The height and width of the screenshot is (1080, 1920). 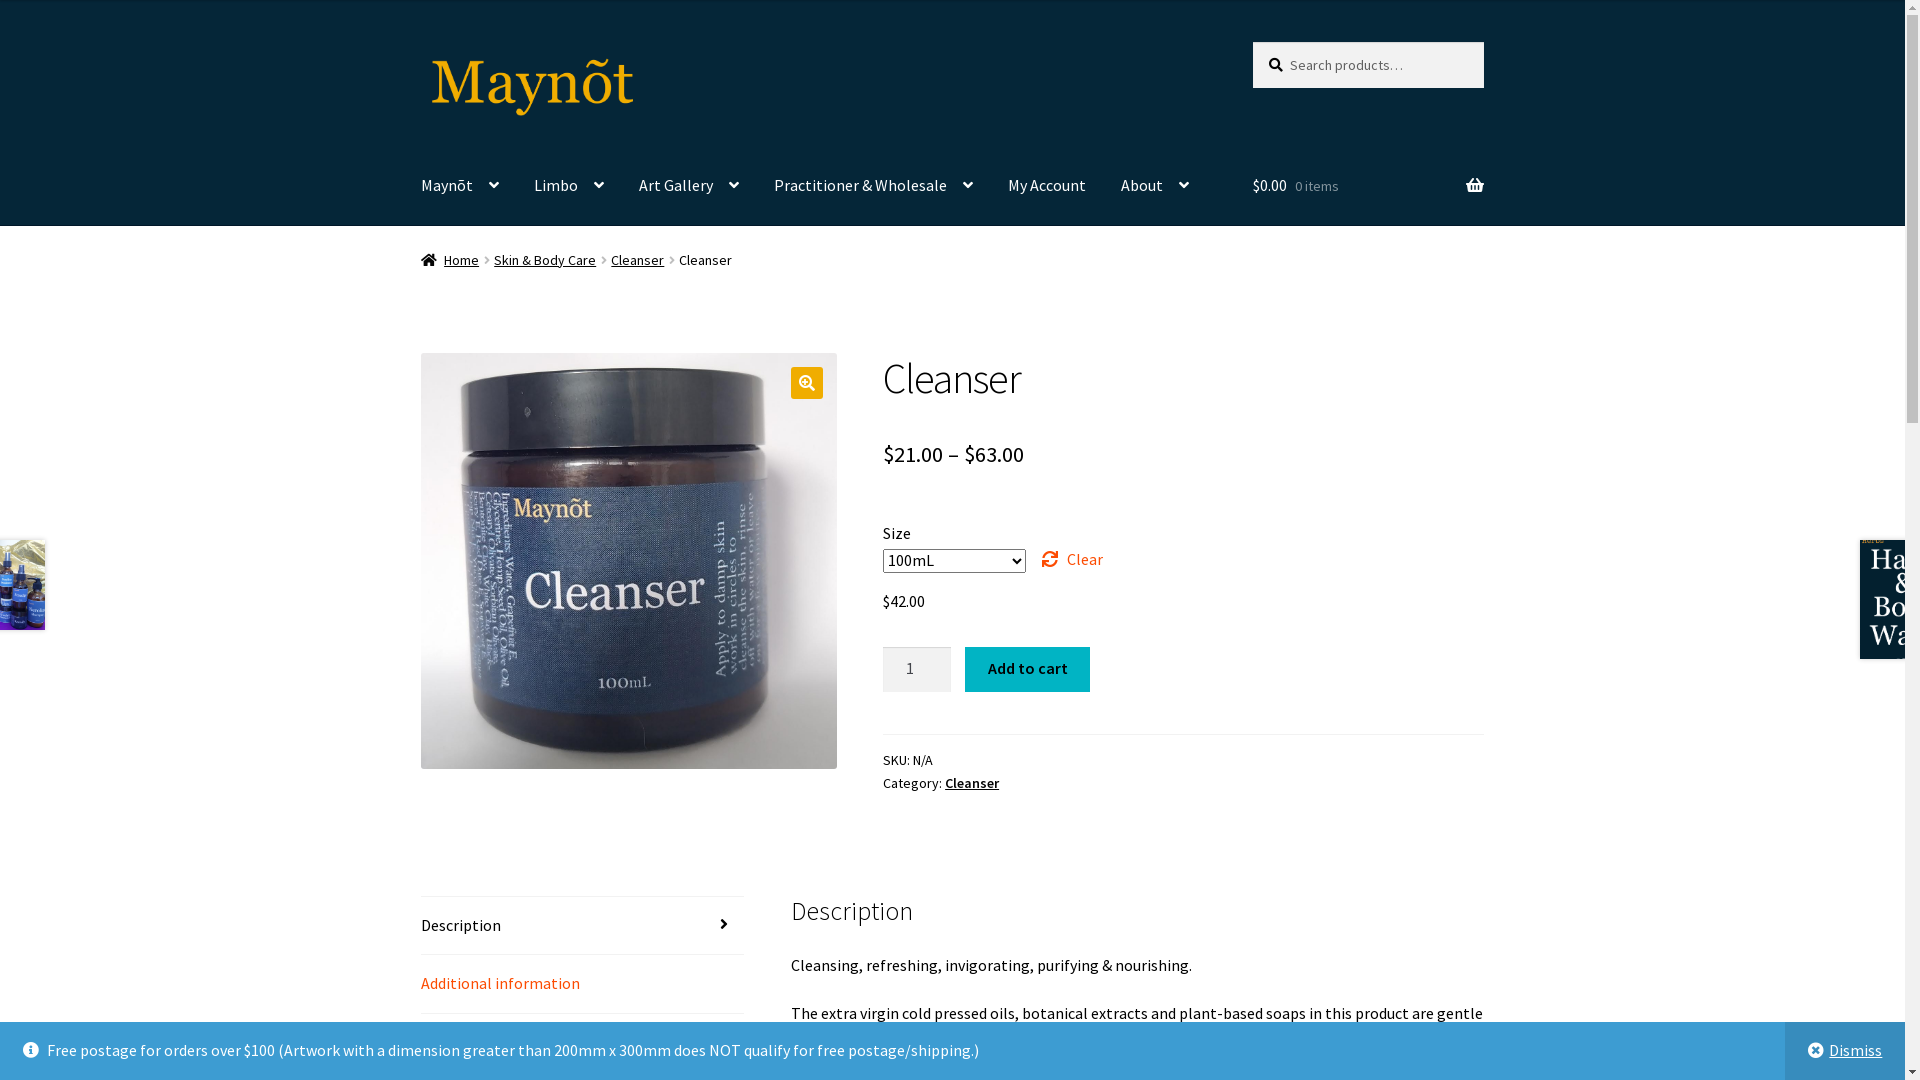 I want to click on Practitioner & Wholesale, so click(x=874, y=186).